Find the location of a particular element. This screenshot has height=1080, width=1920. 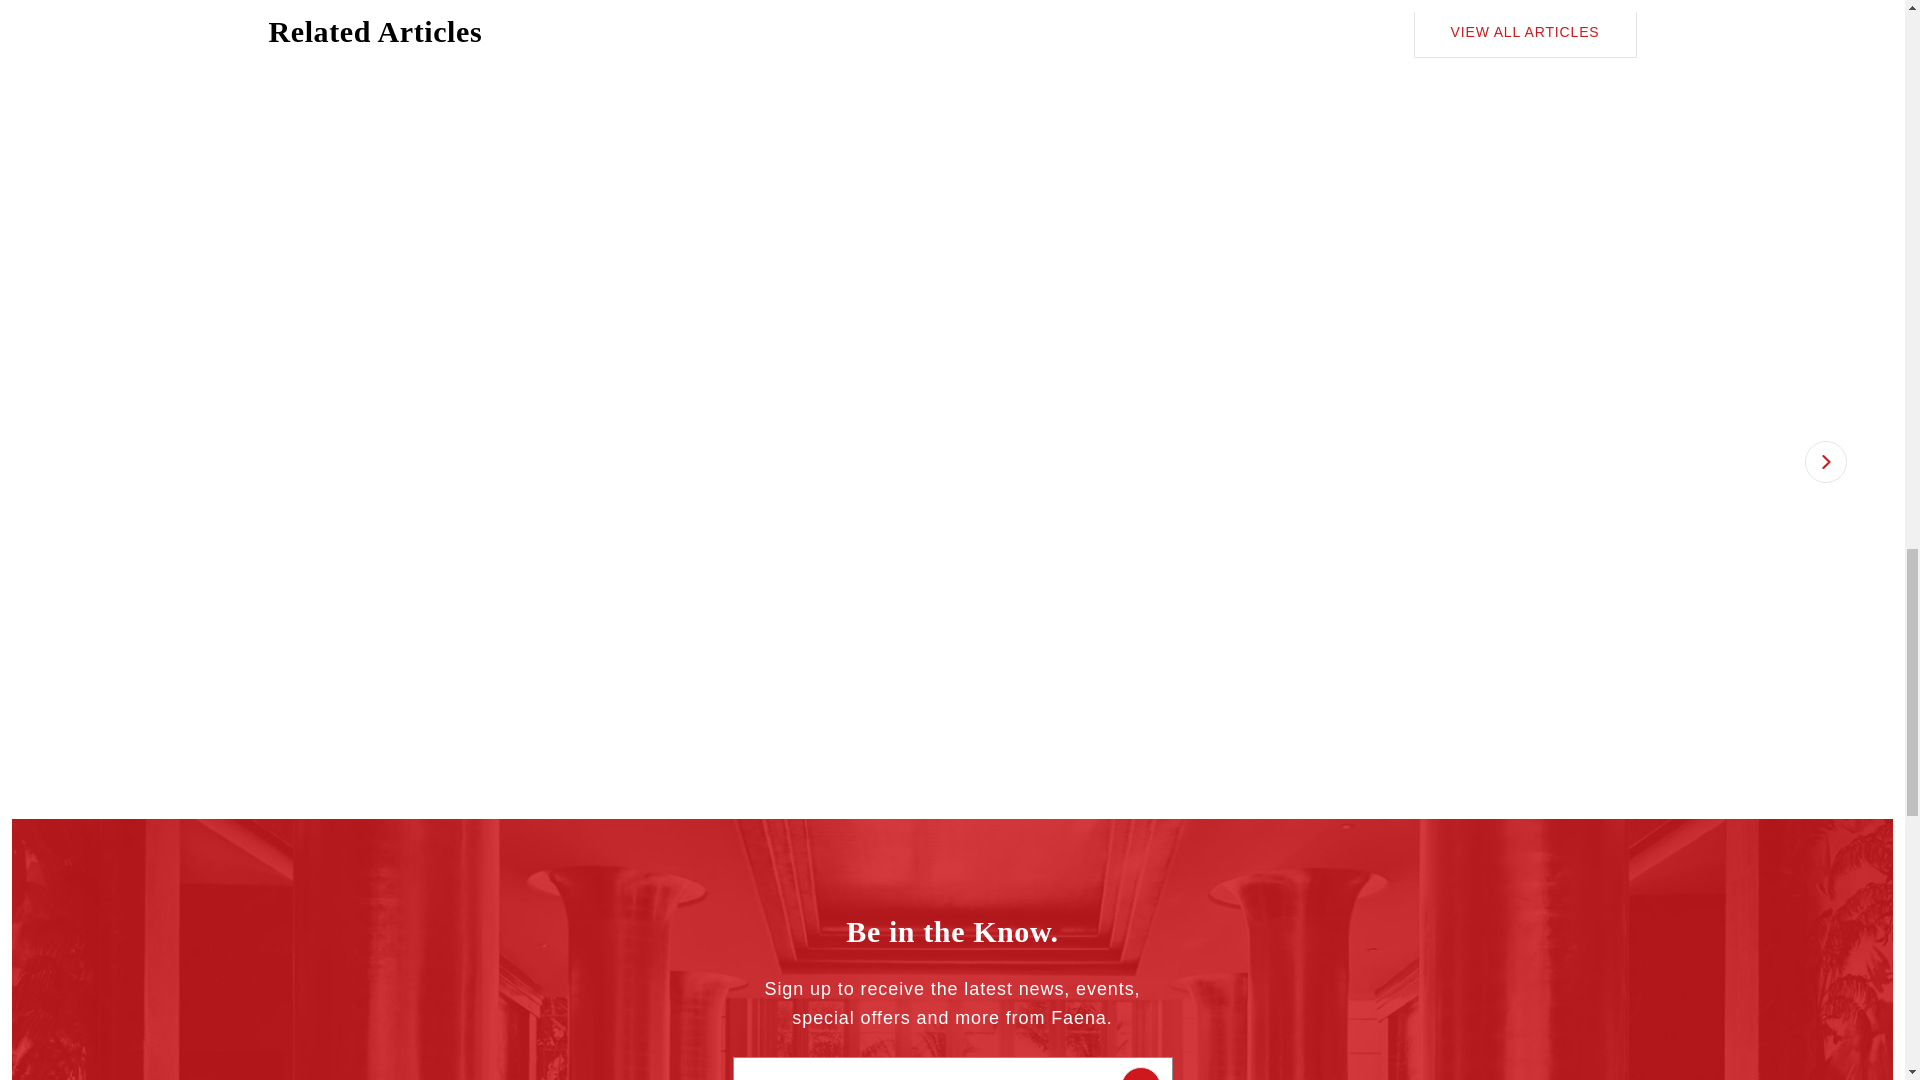

next is located at coordinates (1824, 460).